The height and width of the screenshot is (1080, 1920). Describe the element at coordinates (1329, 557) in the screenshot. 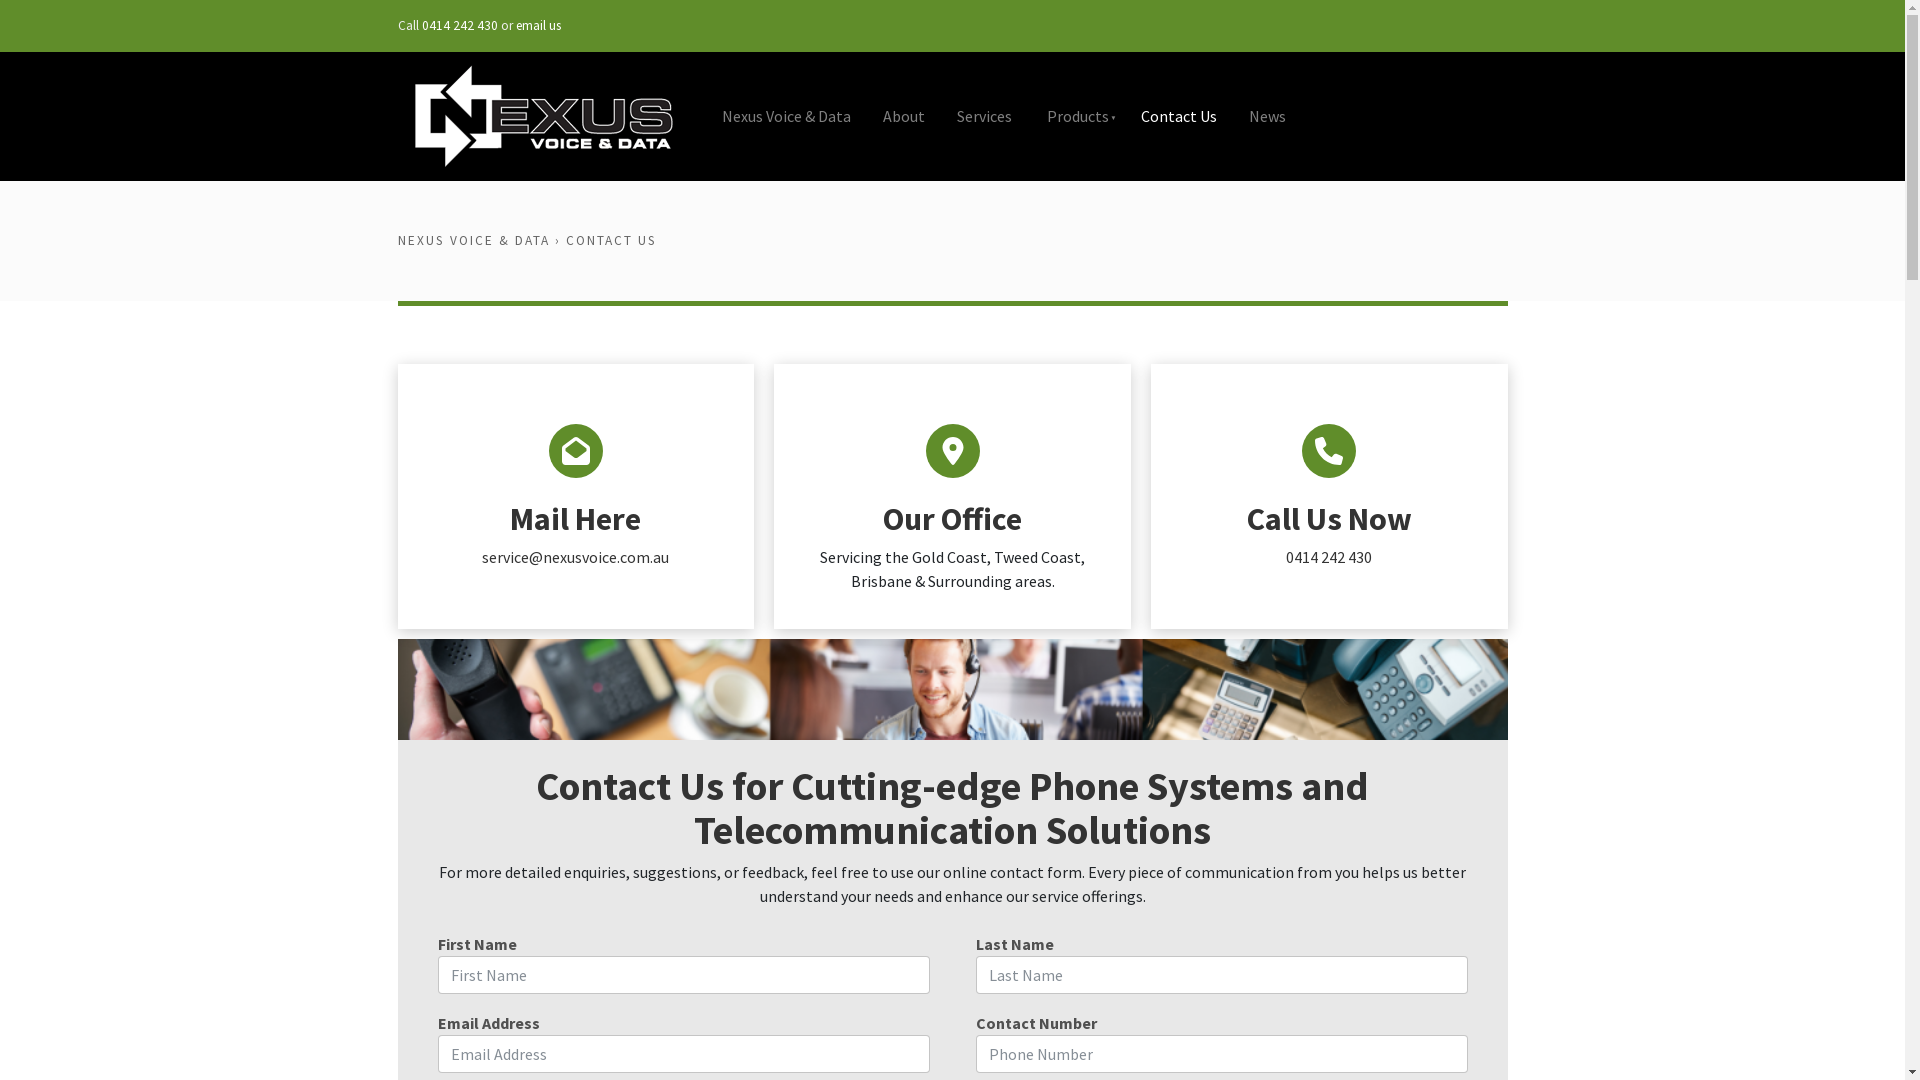

I see `0414 242 430` at that location.